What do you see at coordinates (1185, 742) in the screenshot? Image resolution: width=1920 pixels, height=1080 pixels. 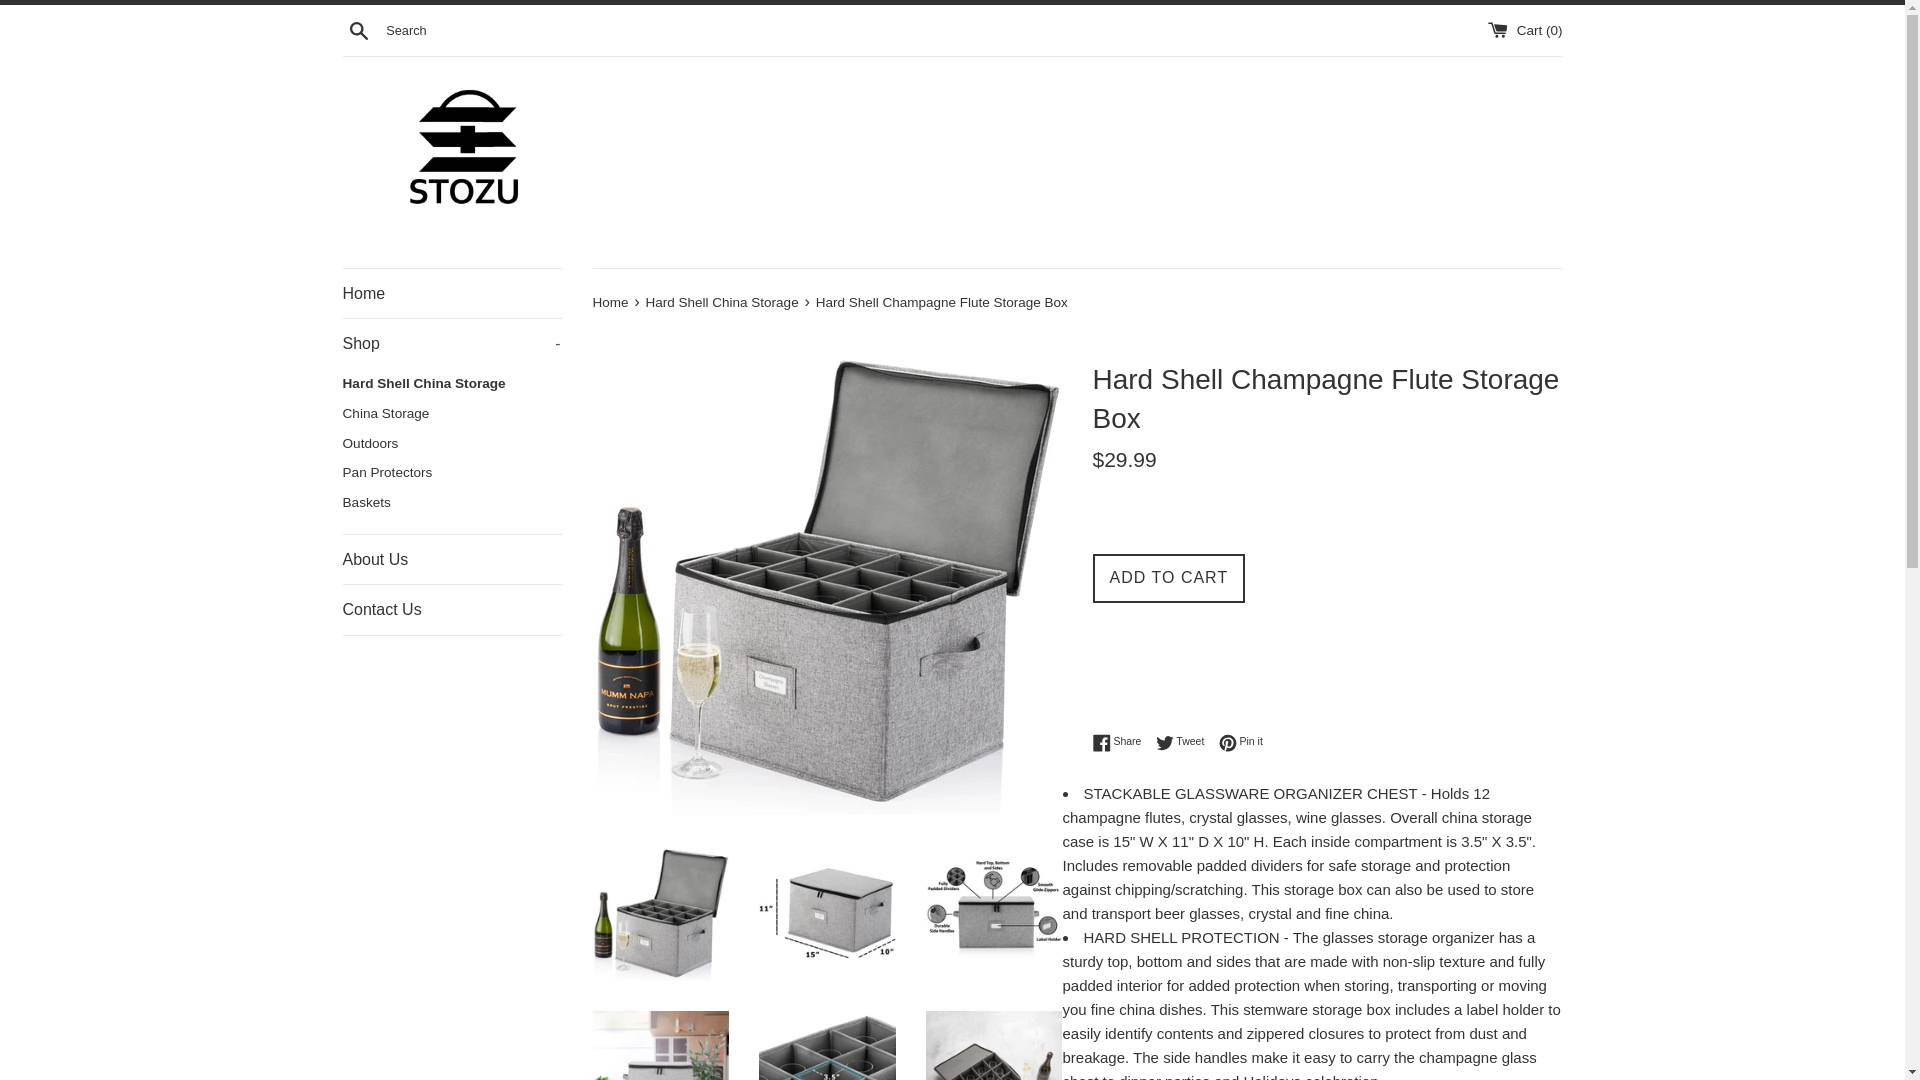 I see `Hard Shell China Storage` at bounding box center [1185, 742].